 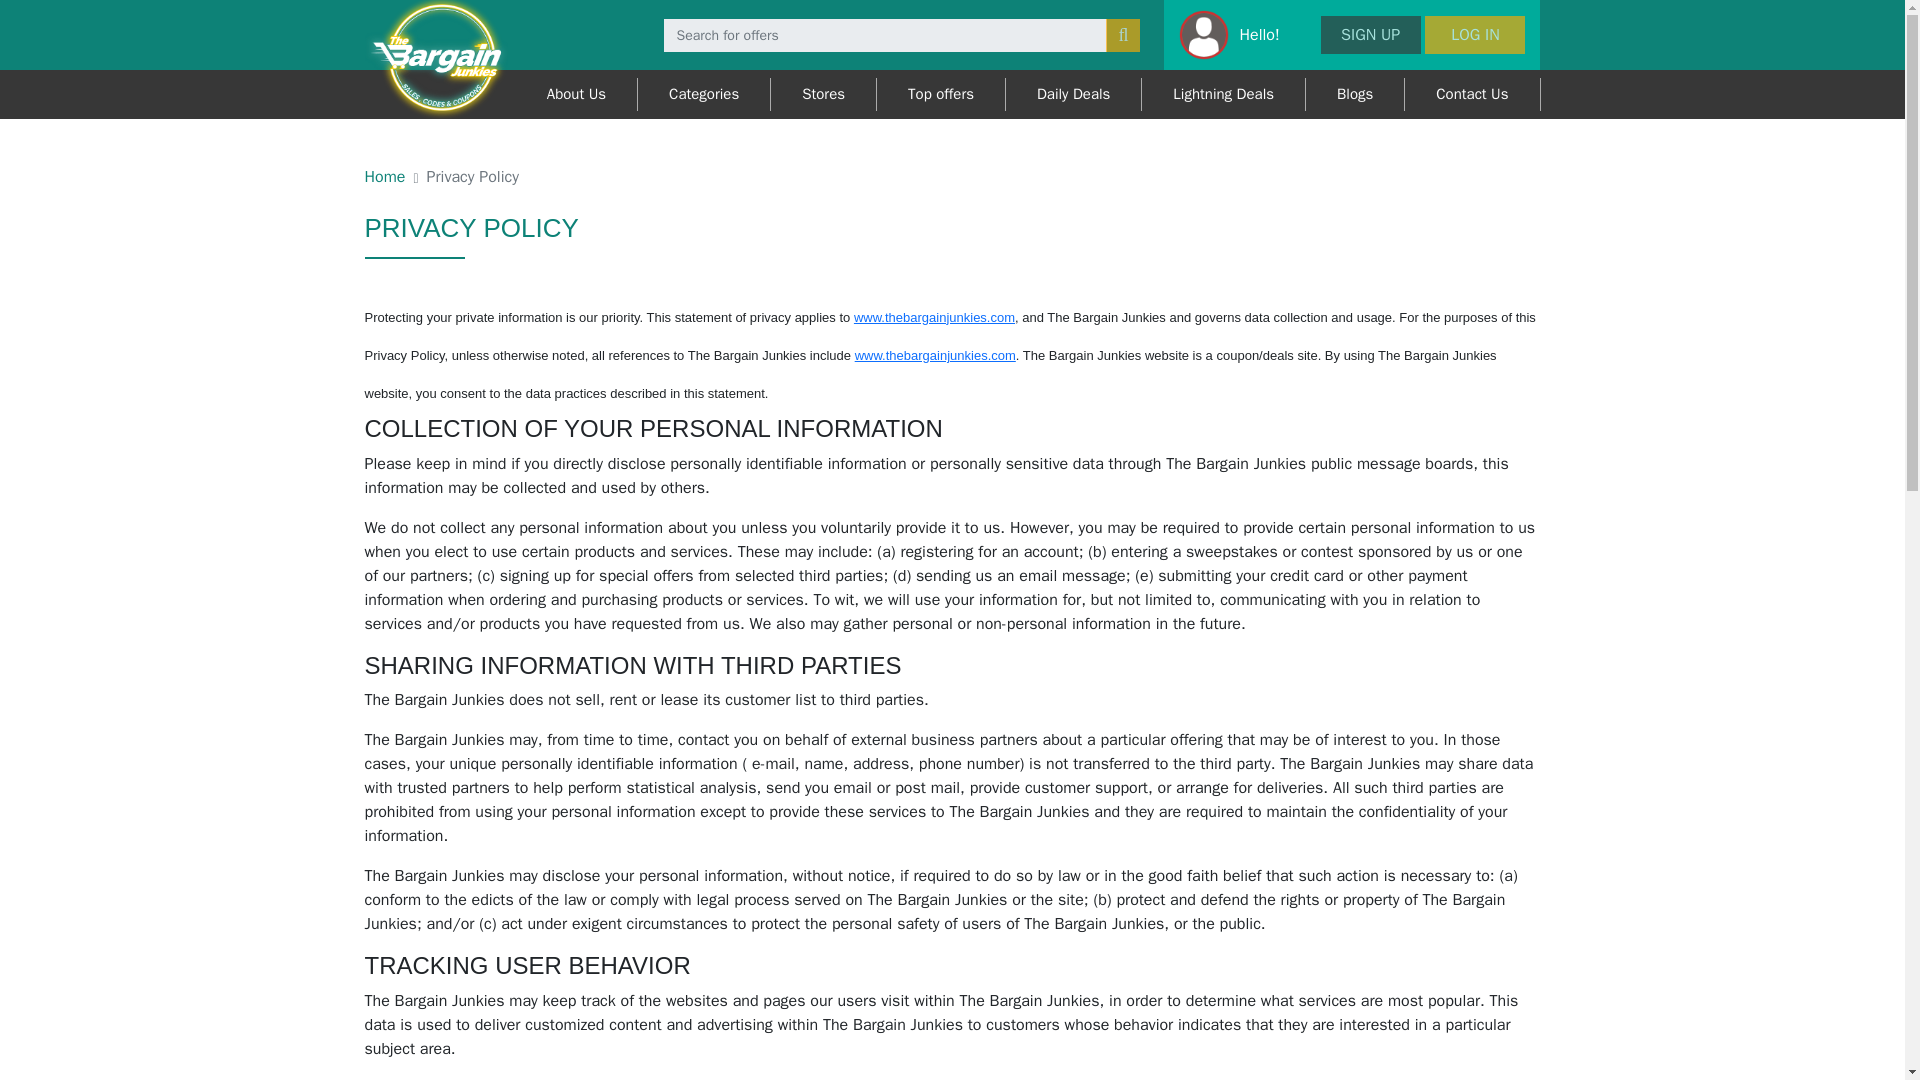 What do you see at coordinates (934, 354) in the screenshot?
I see `www.thebargainjunkies.com` at bounding box center [934, 354].